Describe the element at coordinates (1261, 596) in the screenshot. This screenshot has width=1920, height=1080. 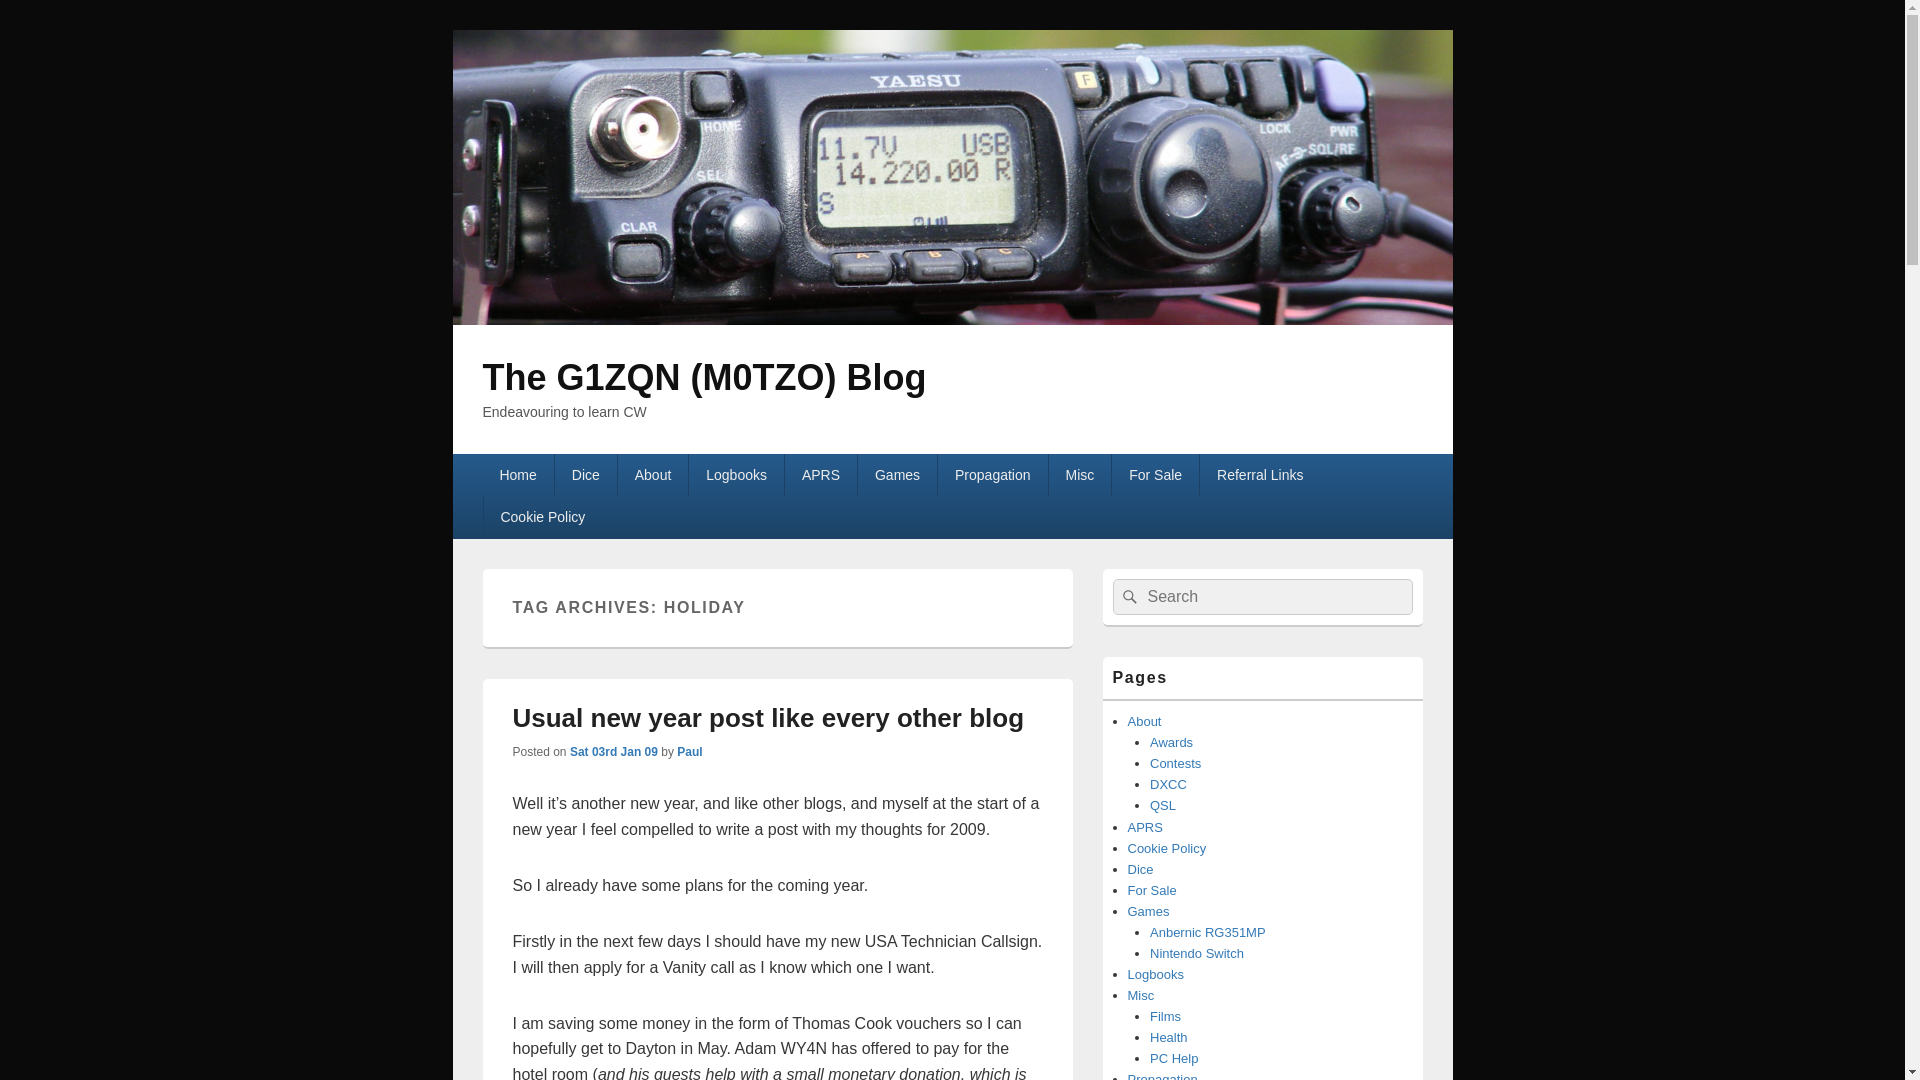
I see `Search for:` at that location.